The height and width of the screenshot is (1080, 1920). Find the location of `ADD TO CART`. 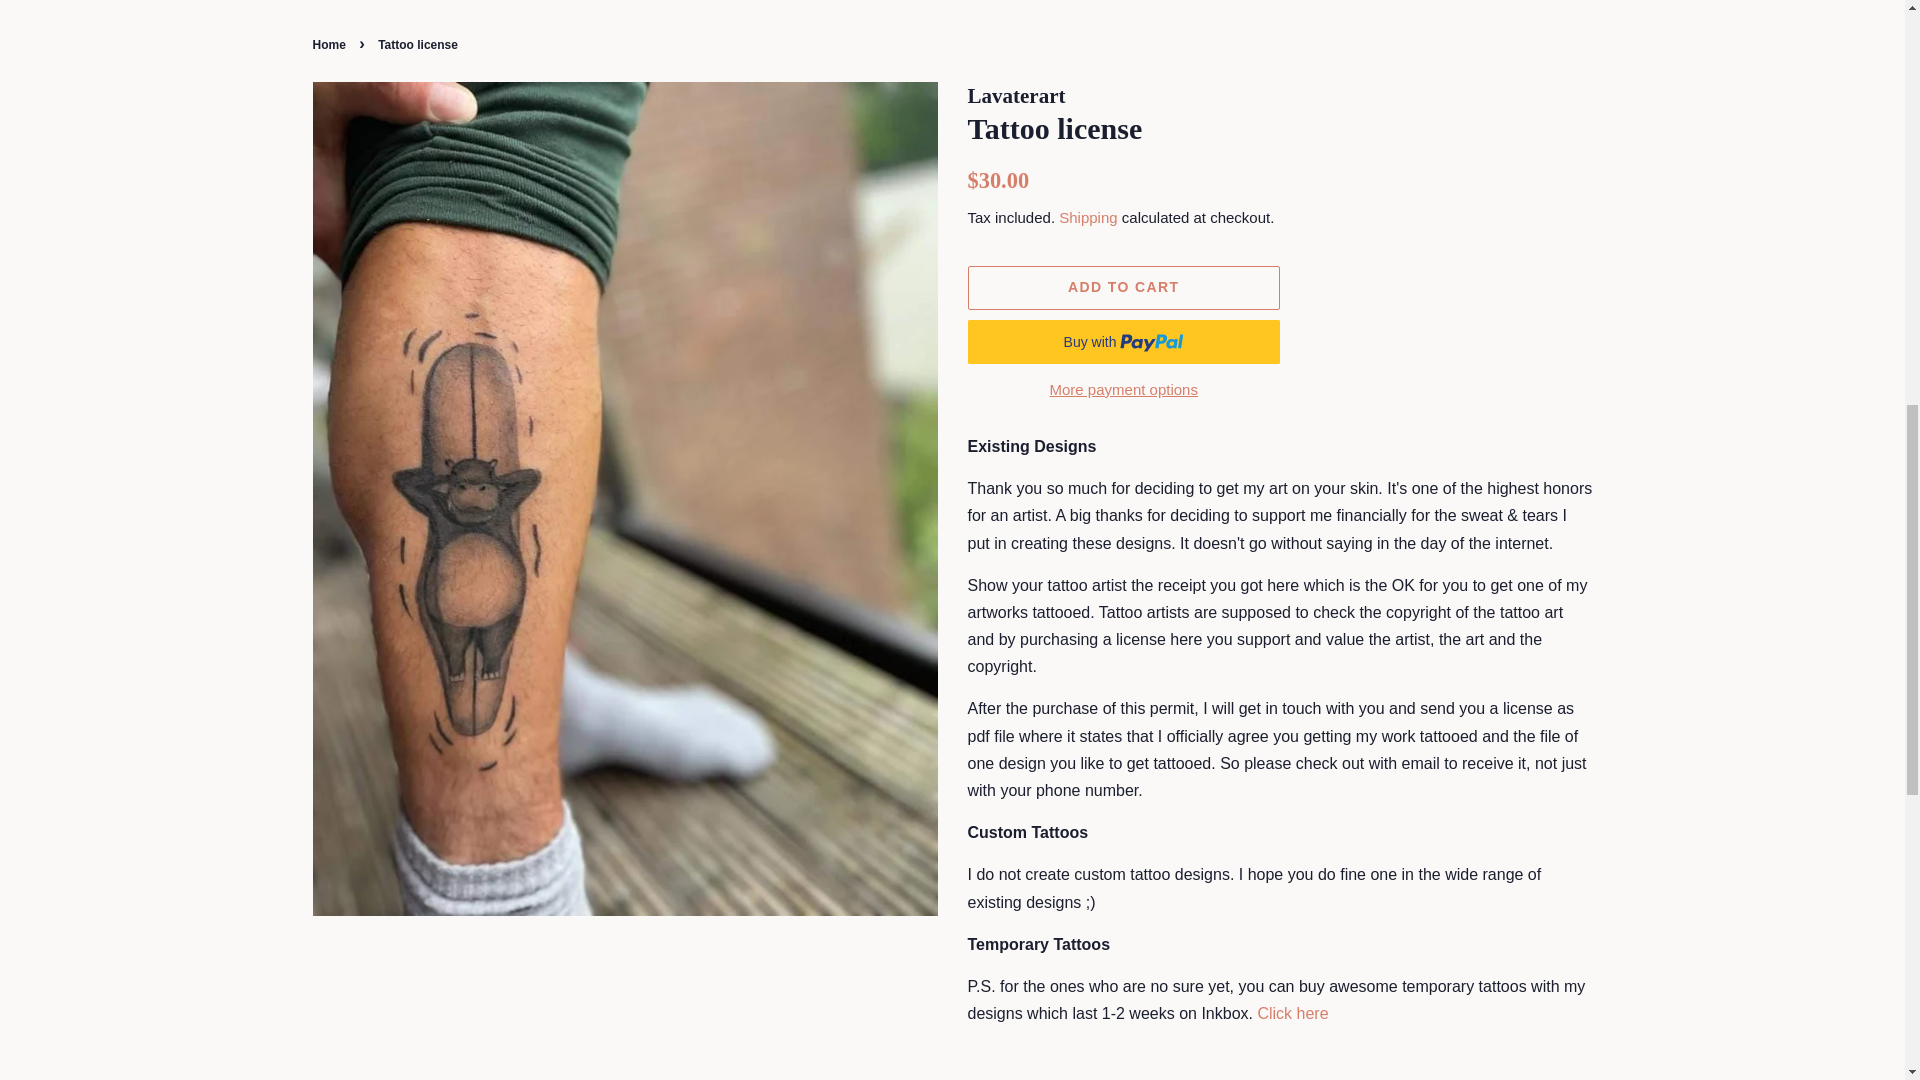

ADD TO CART is located at coordinates (1124, 287).